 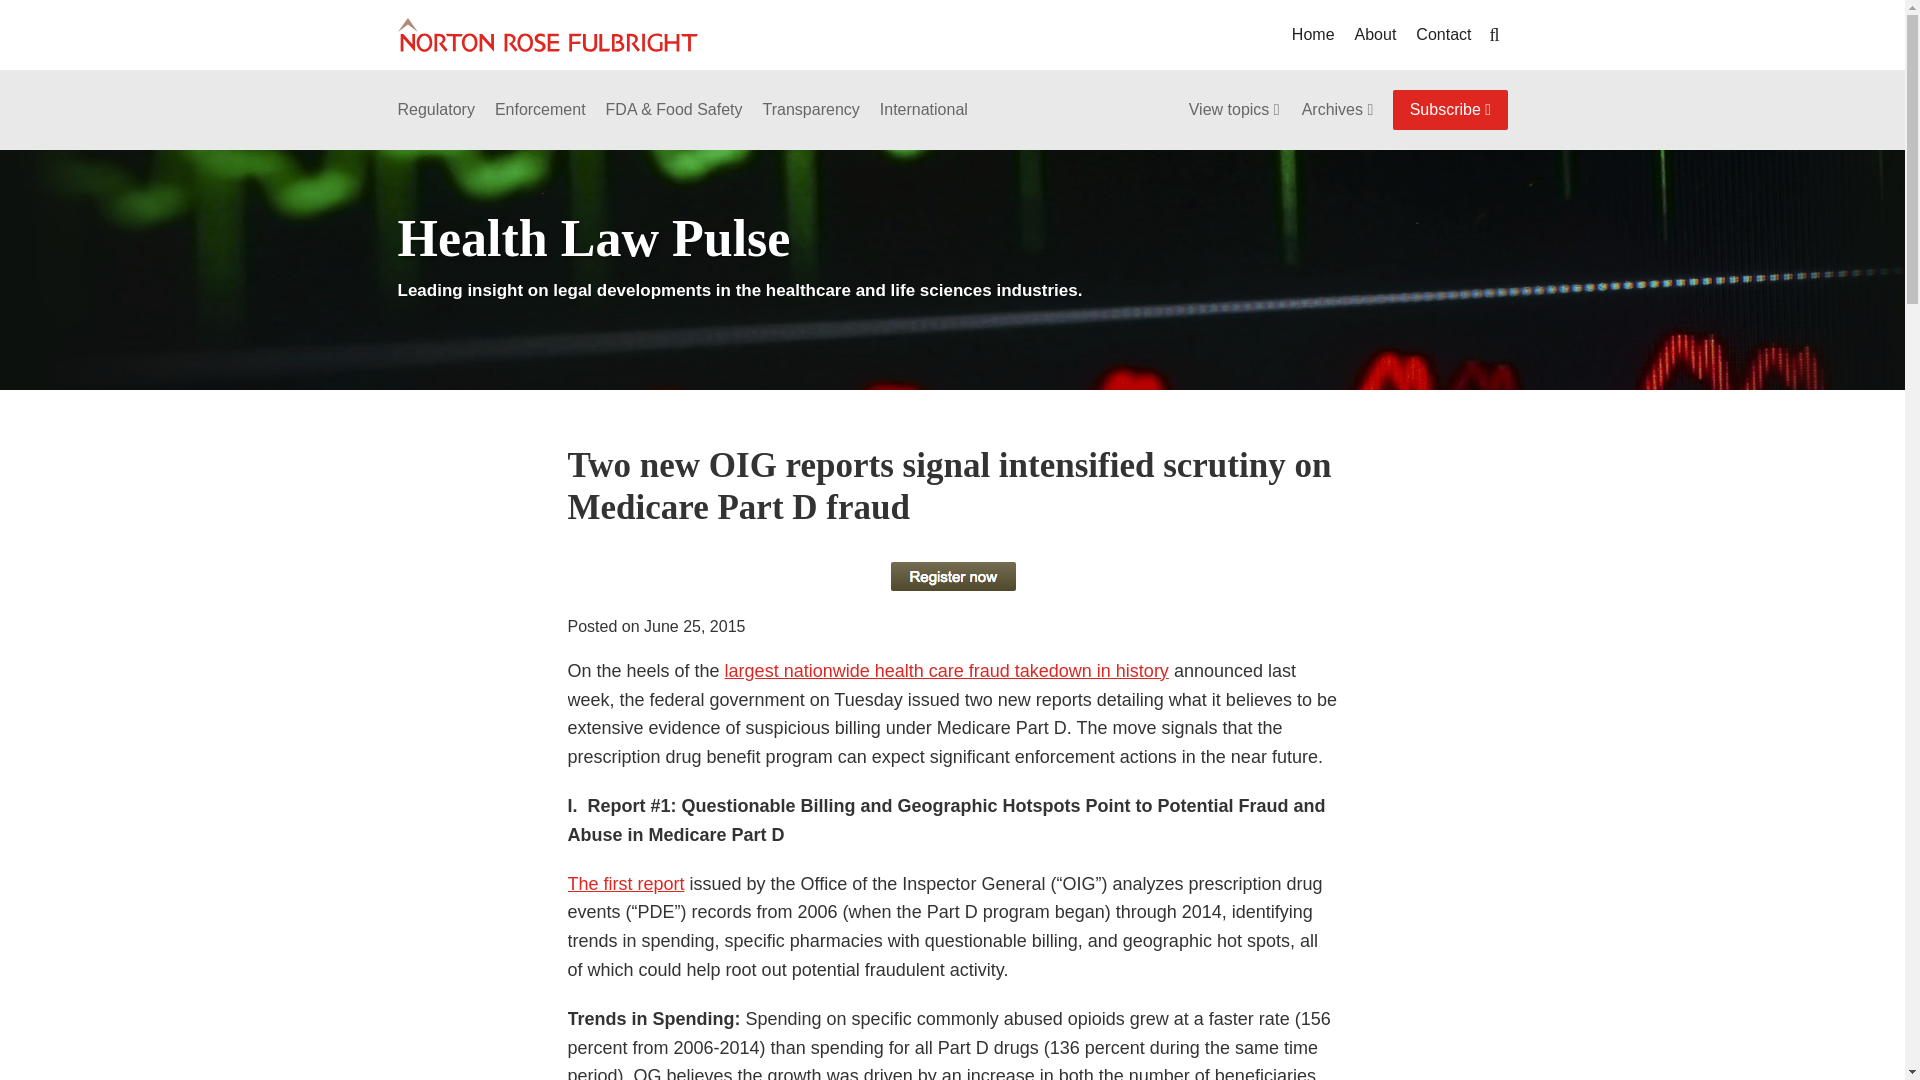 I want to click on Home, so click(x=1313, y=34).